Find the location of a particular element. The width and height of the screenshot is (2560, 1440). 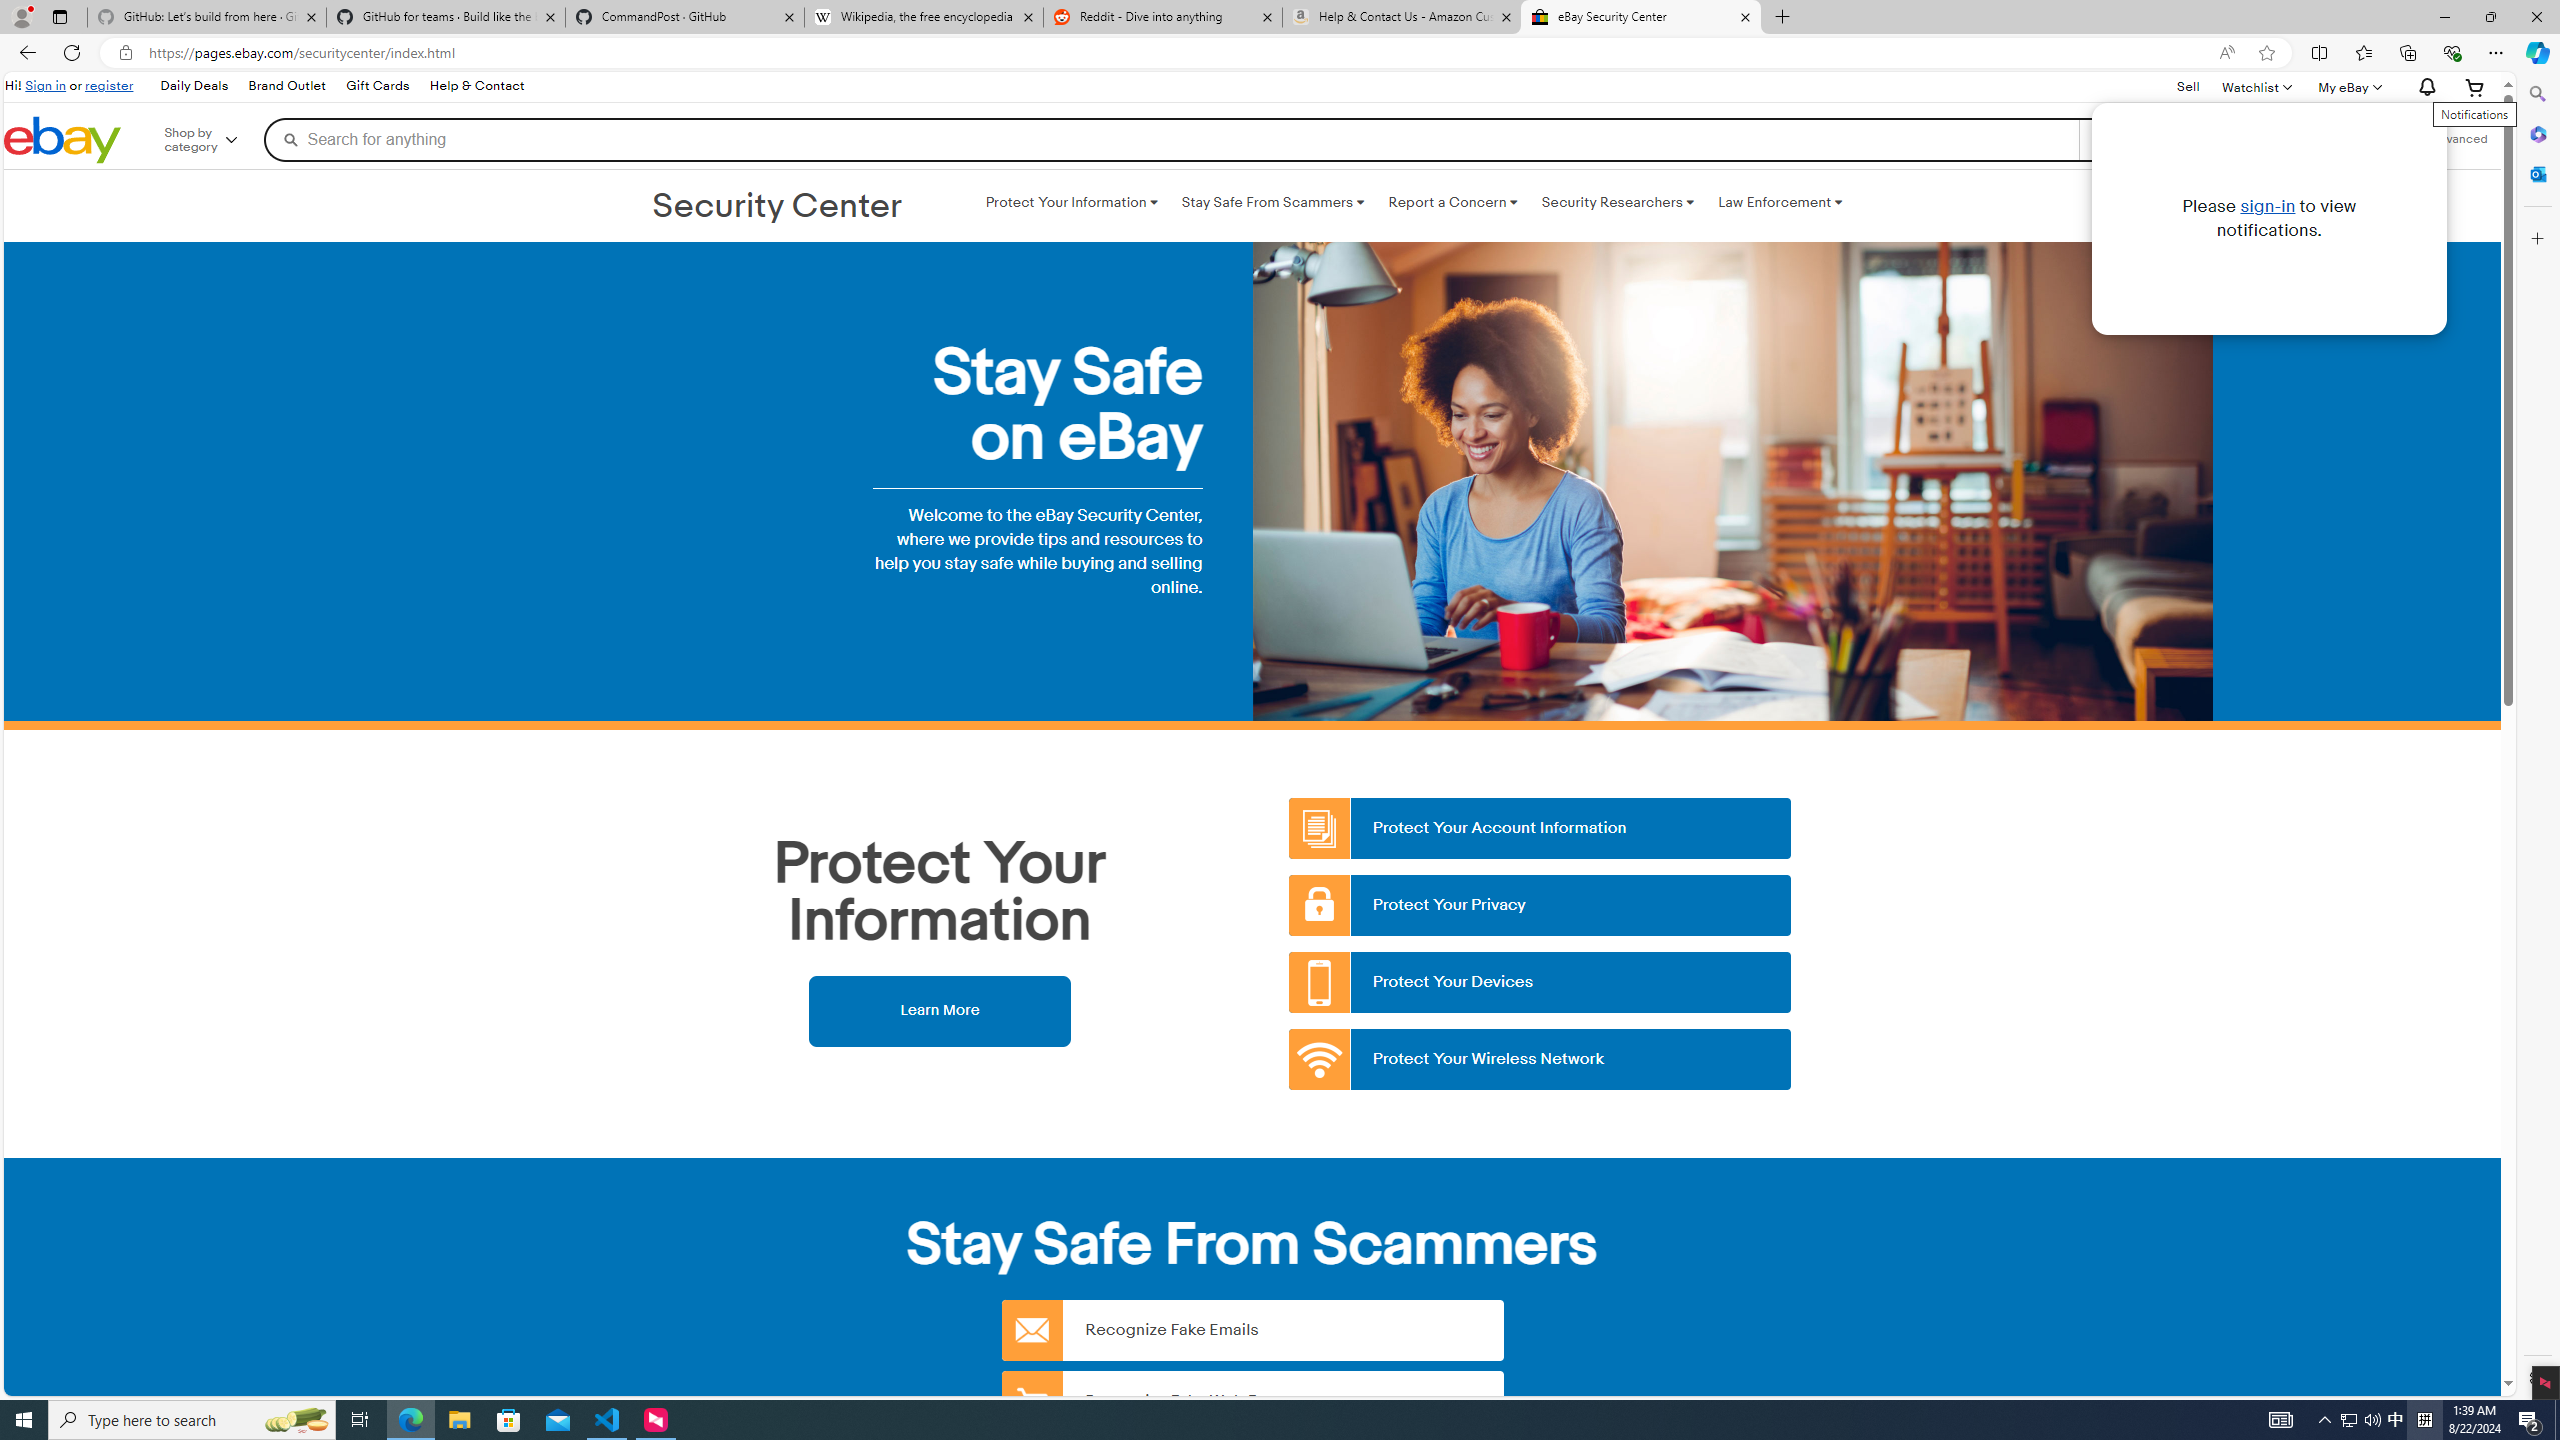

Protect Your Devices is located at coordinates (1541, 982).